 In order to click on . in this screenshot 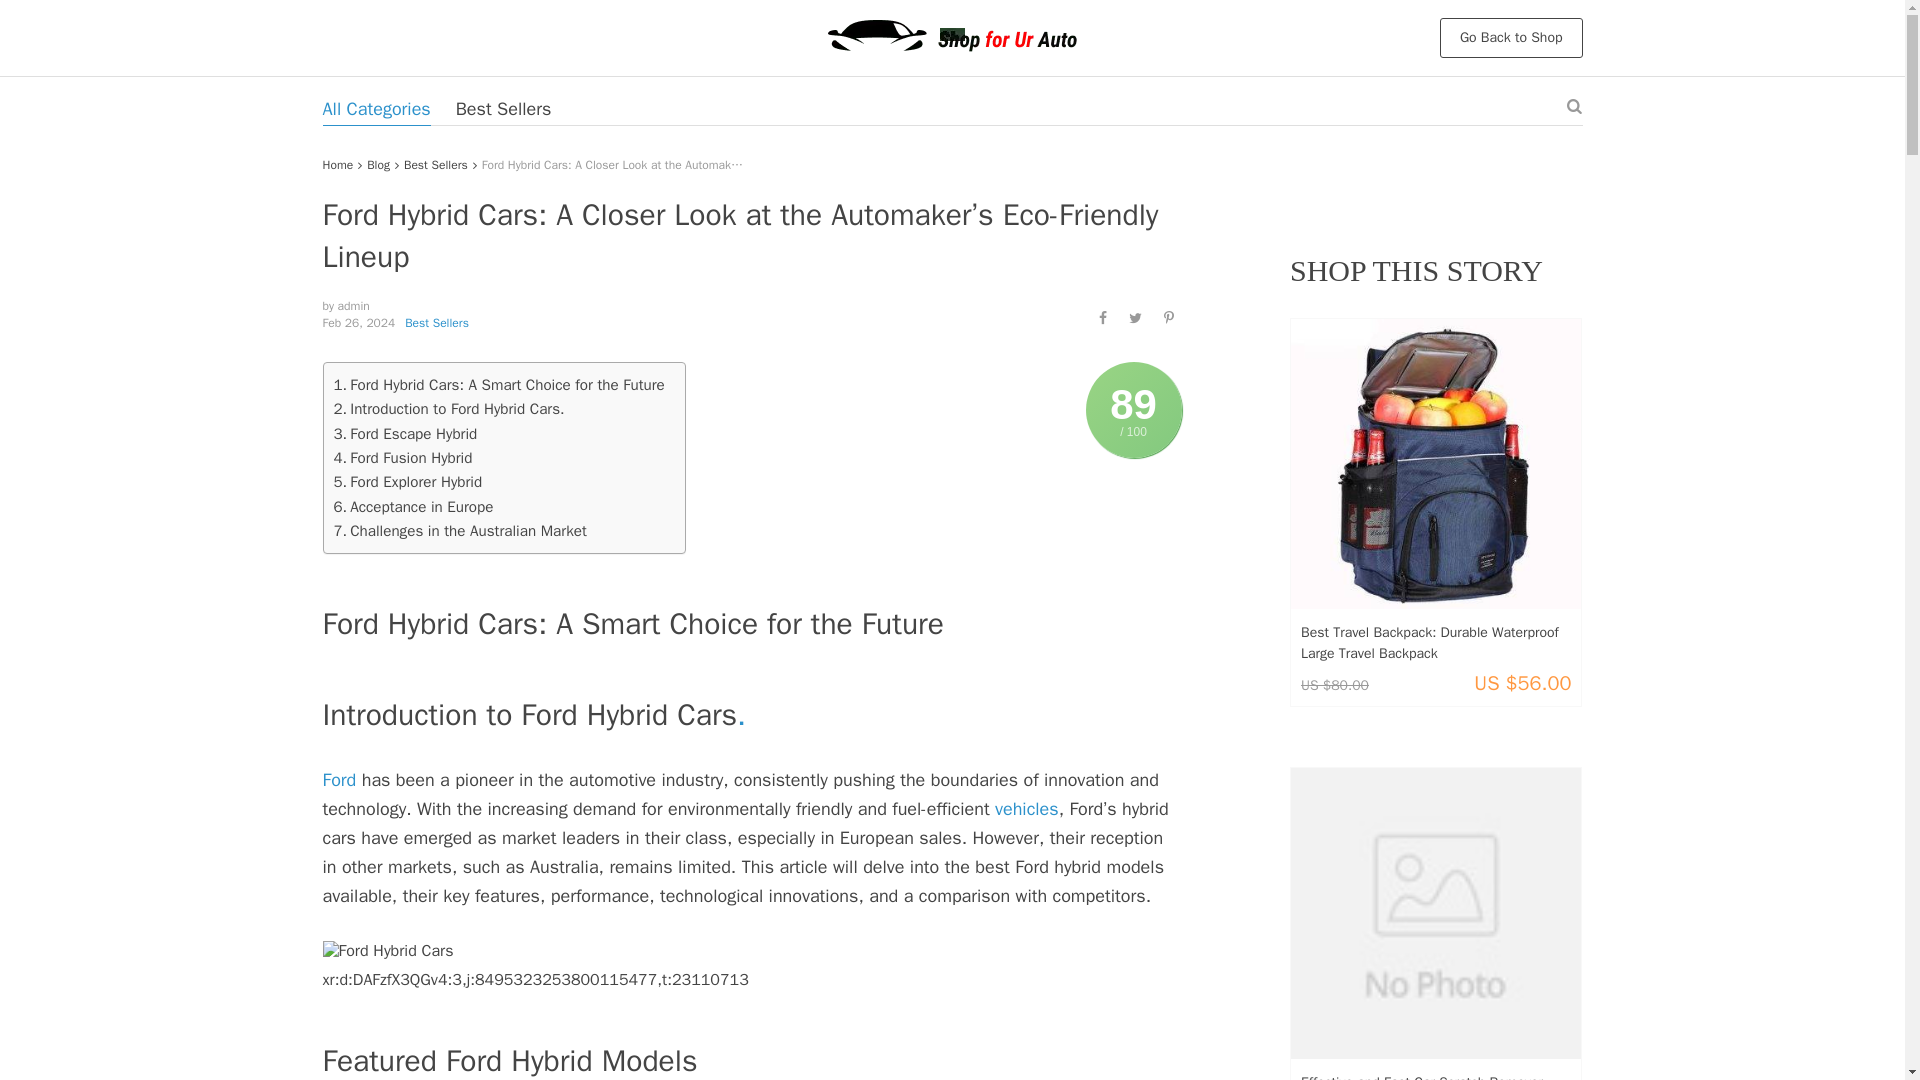, I will do `click(742, 714)`.